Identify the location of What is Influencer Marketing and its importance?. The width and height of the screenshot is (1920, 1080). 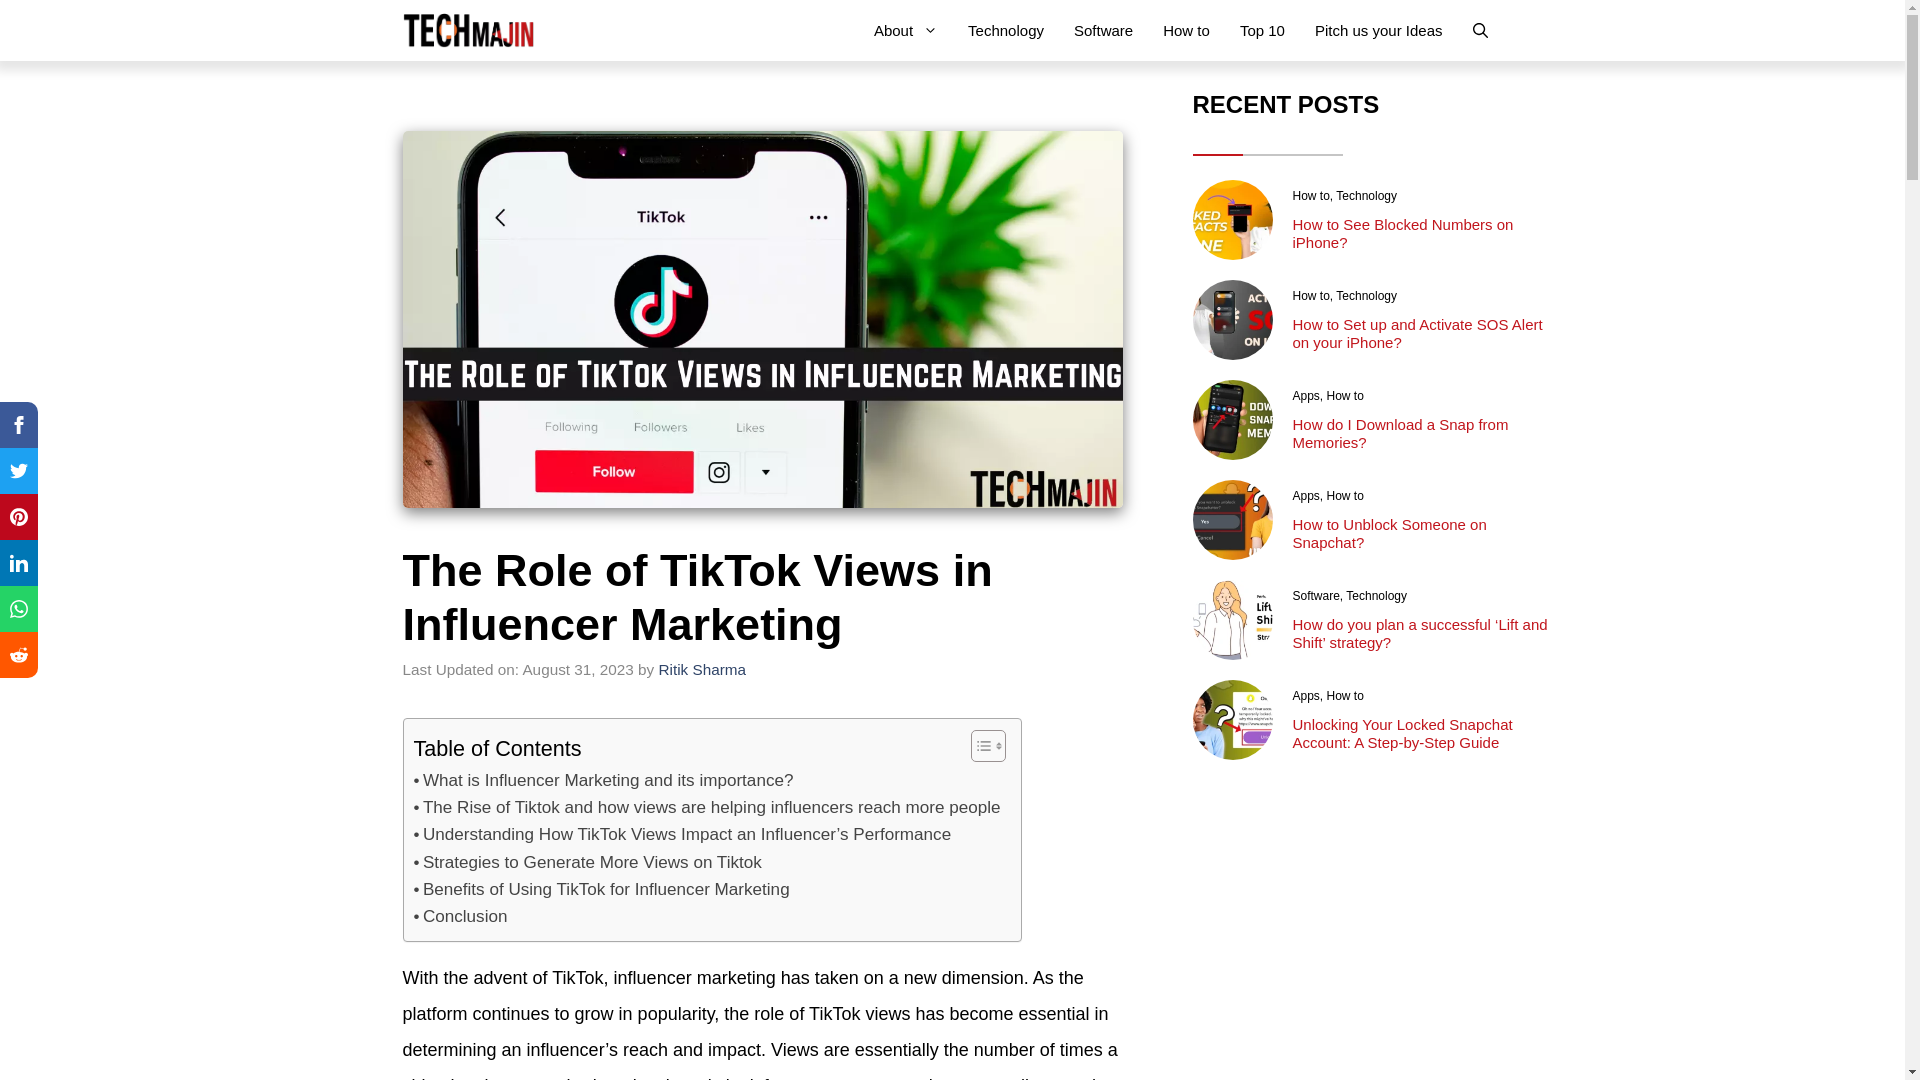
(604, 780).